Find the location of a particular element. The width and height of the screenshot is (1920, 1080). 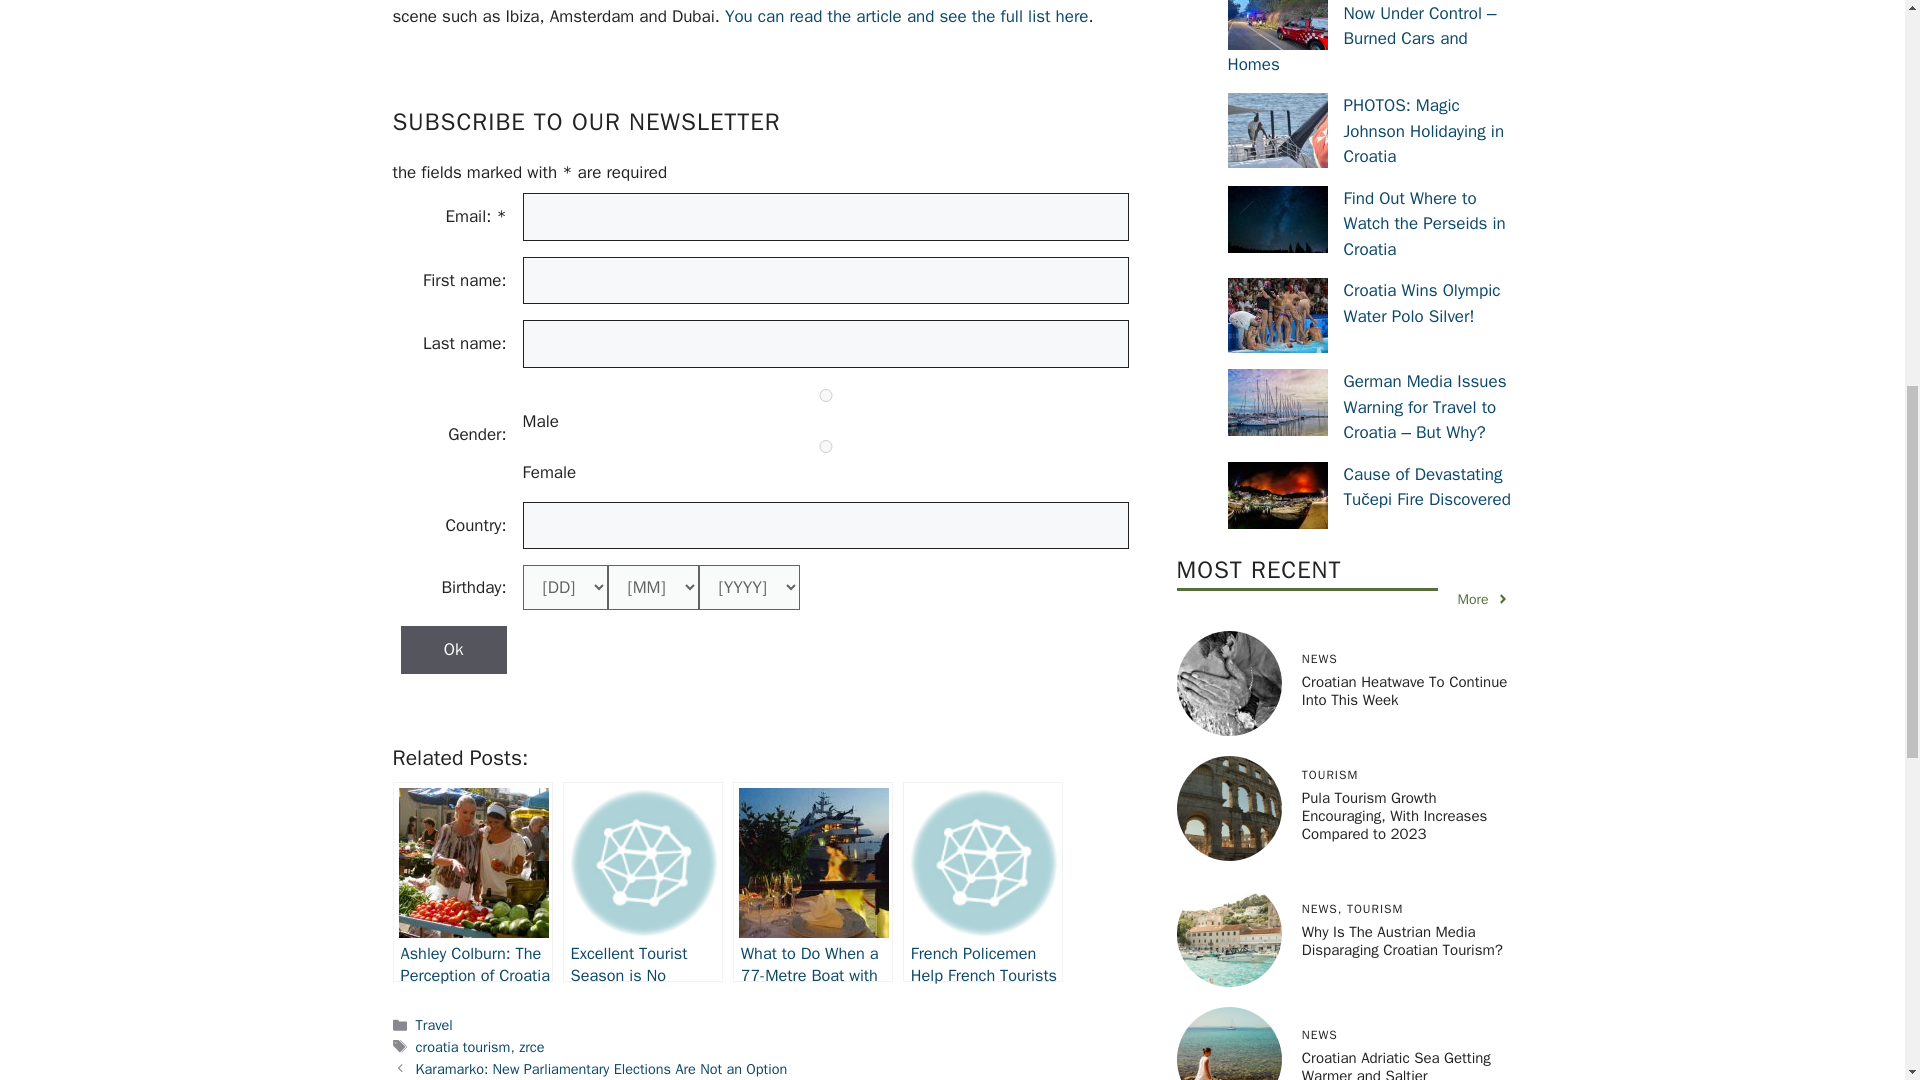

M is located at coordinates (825, 394).